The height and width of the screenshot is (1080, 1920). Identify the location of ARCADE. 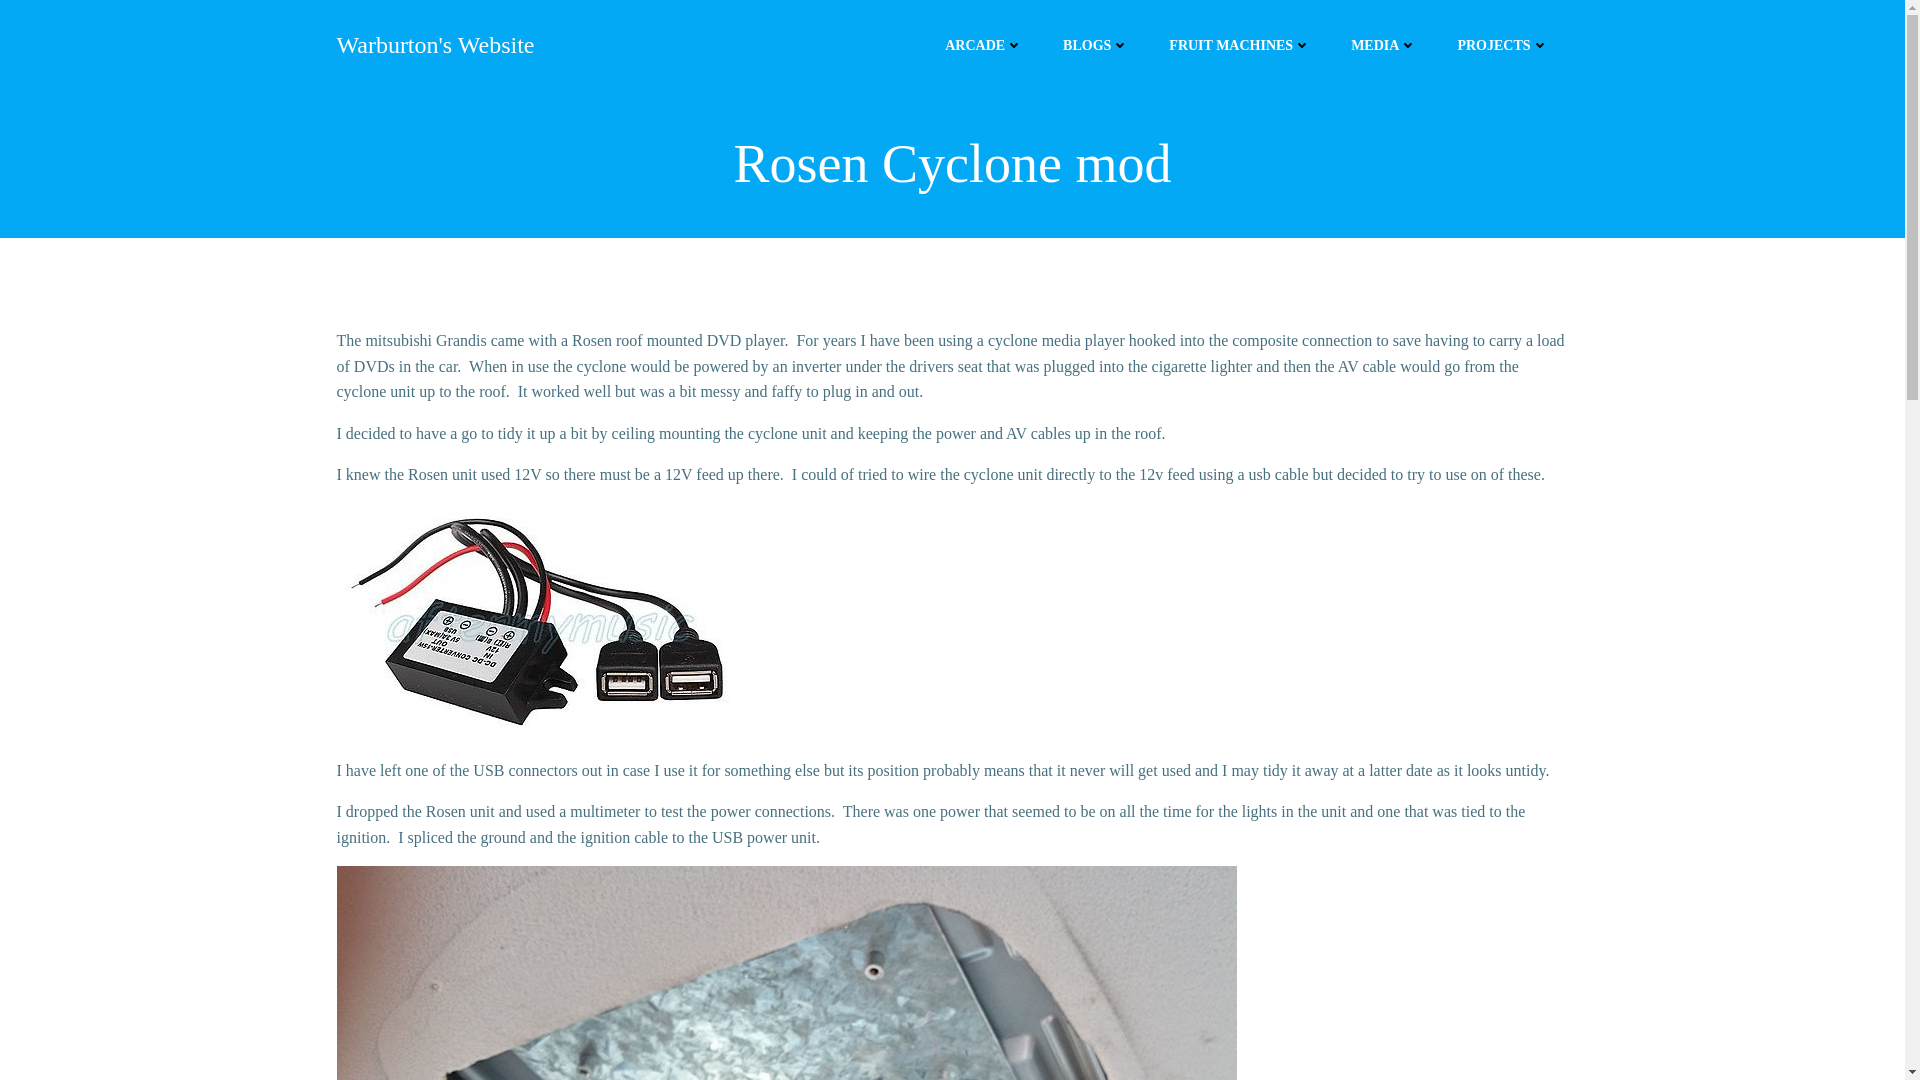
(984, 44).